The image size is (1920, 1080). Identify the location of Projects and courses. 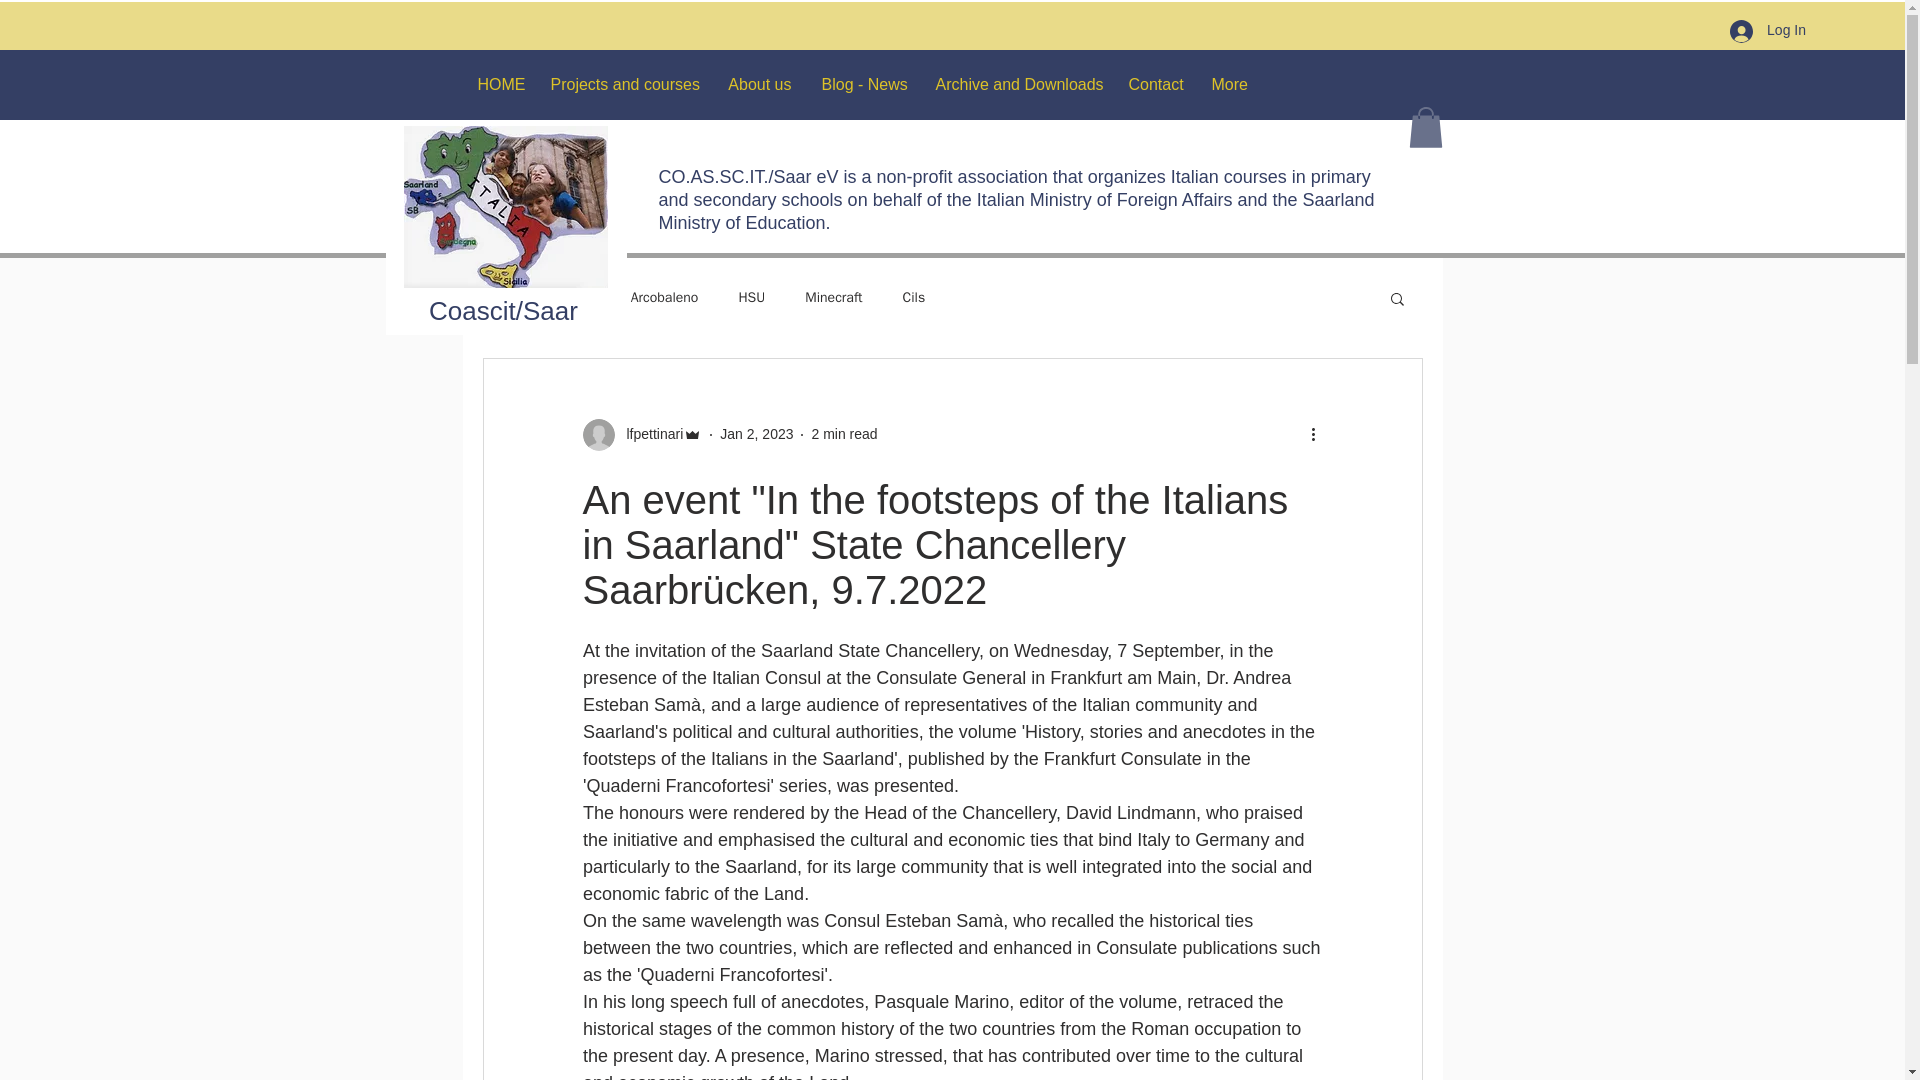
(624, 85).